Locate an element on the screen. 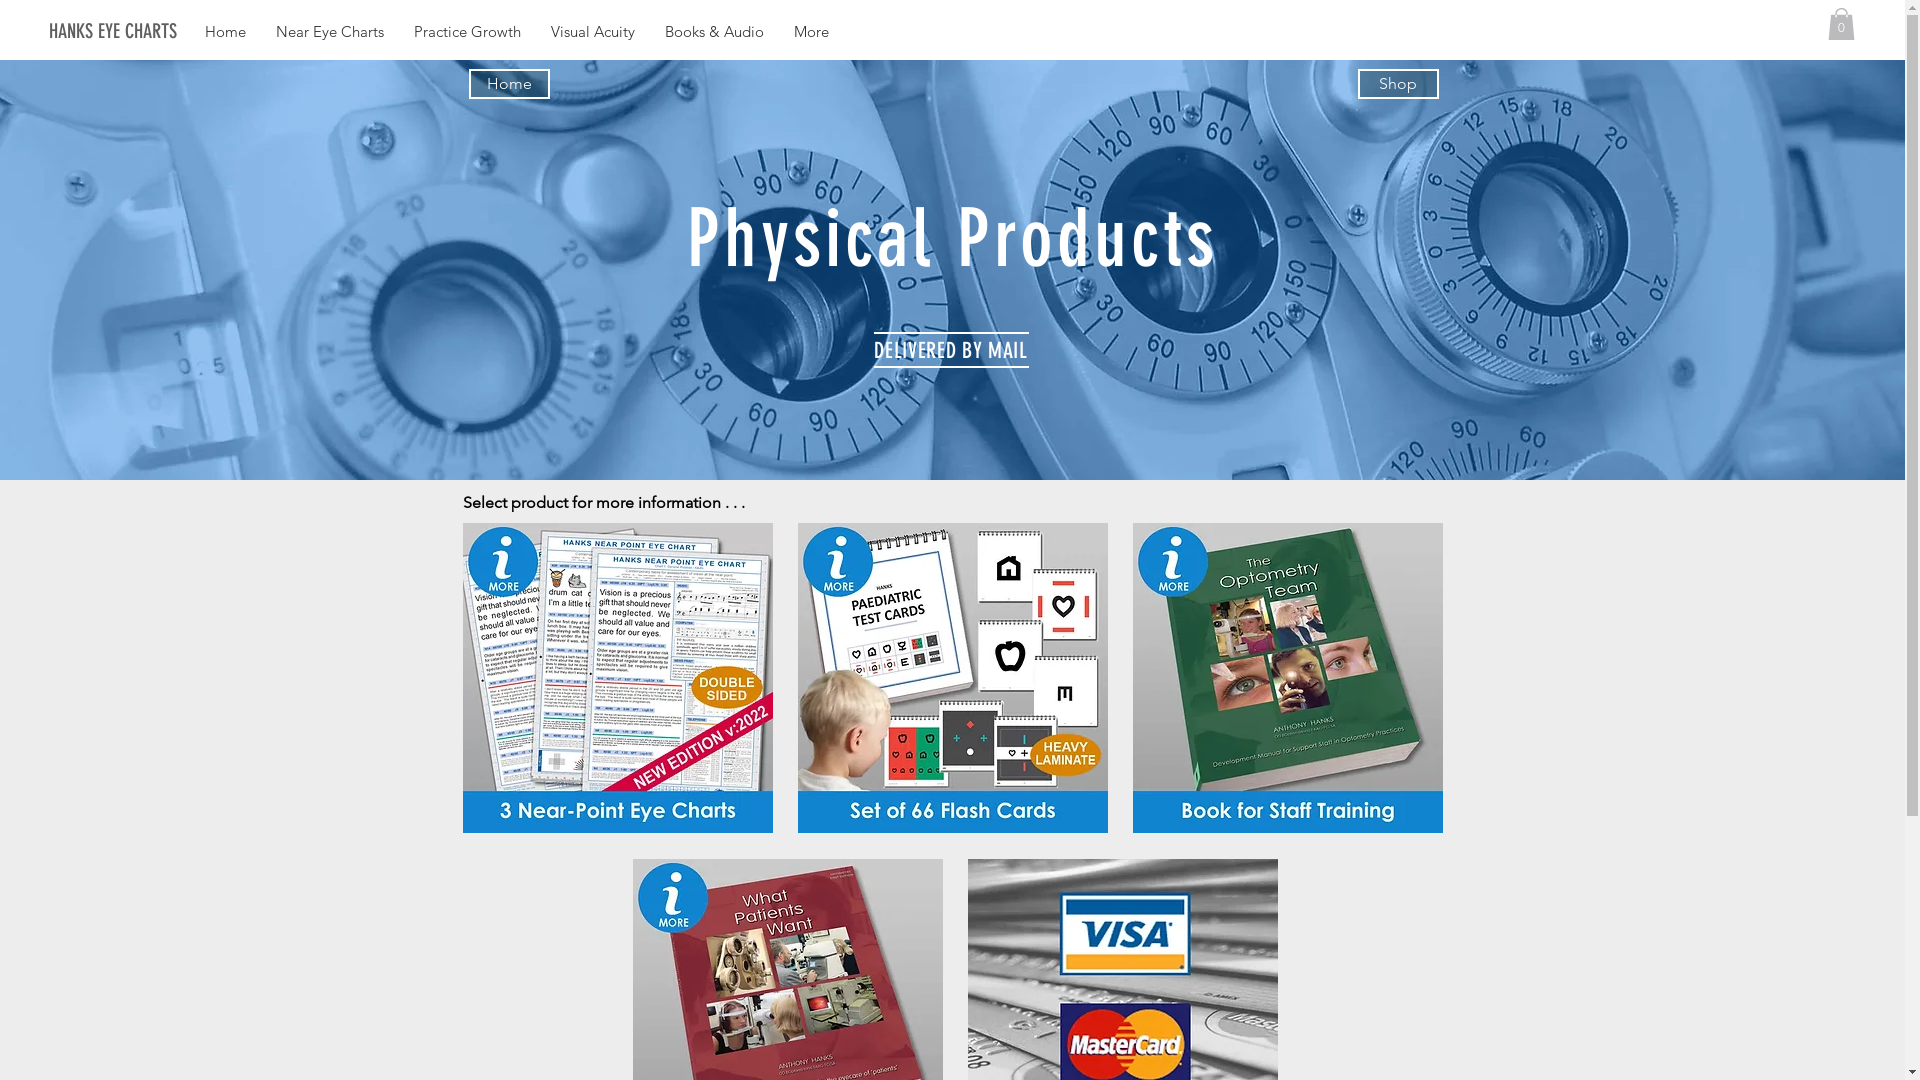  HANKS EYE CHARTS is located at coordinates (150, 31).